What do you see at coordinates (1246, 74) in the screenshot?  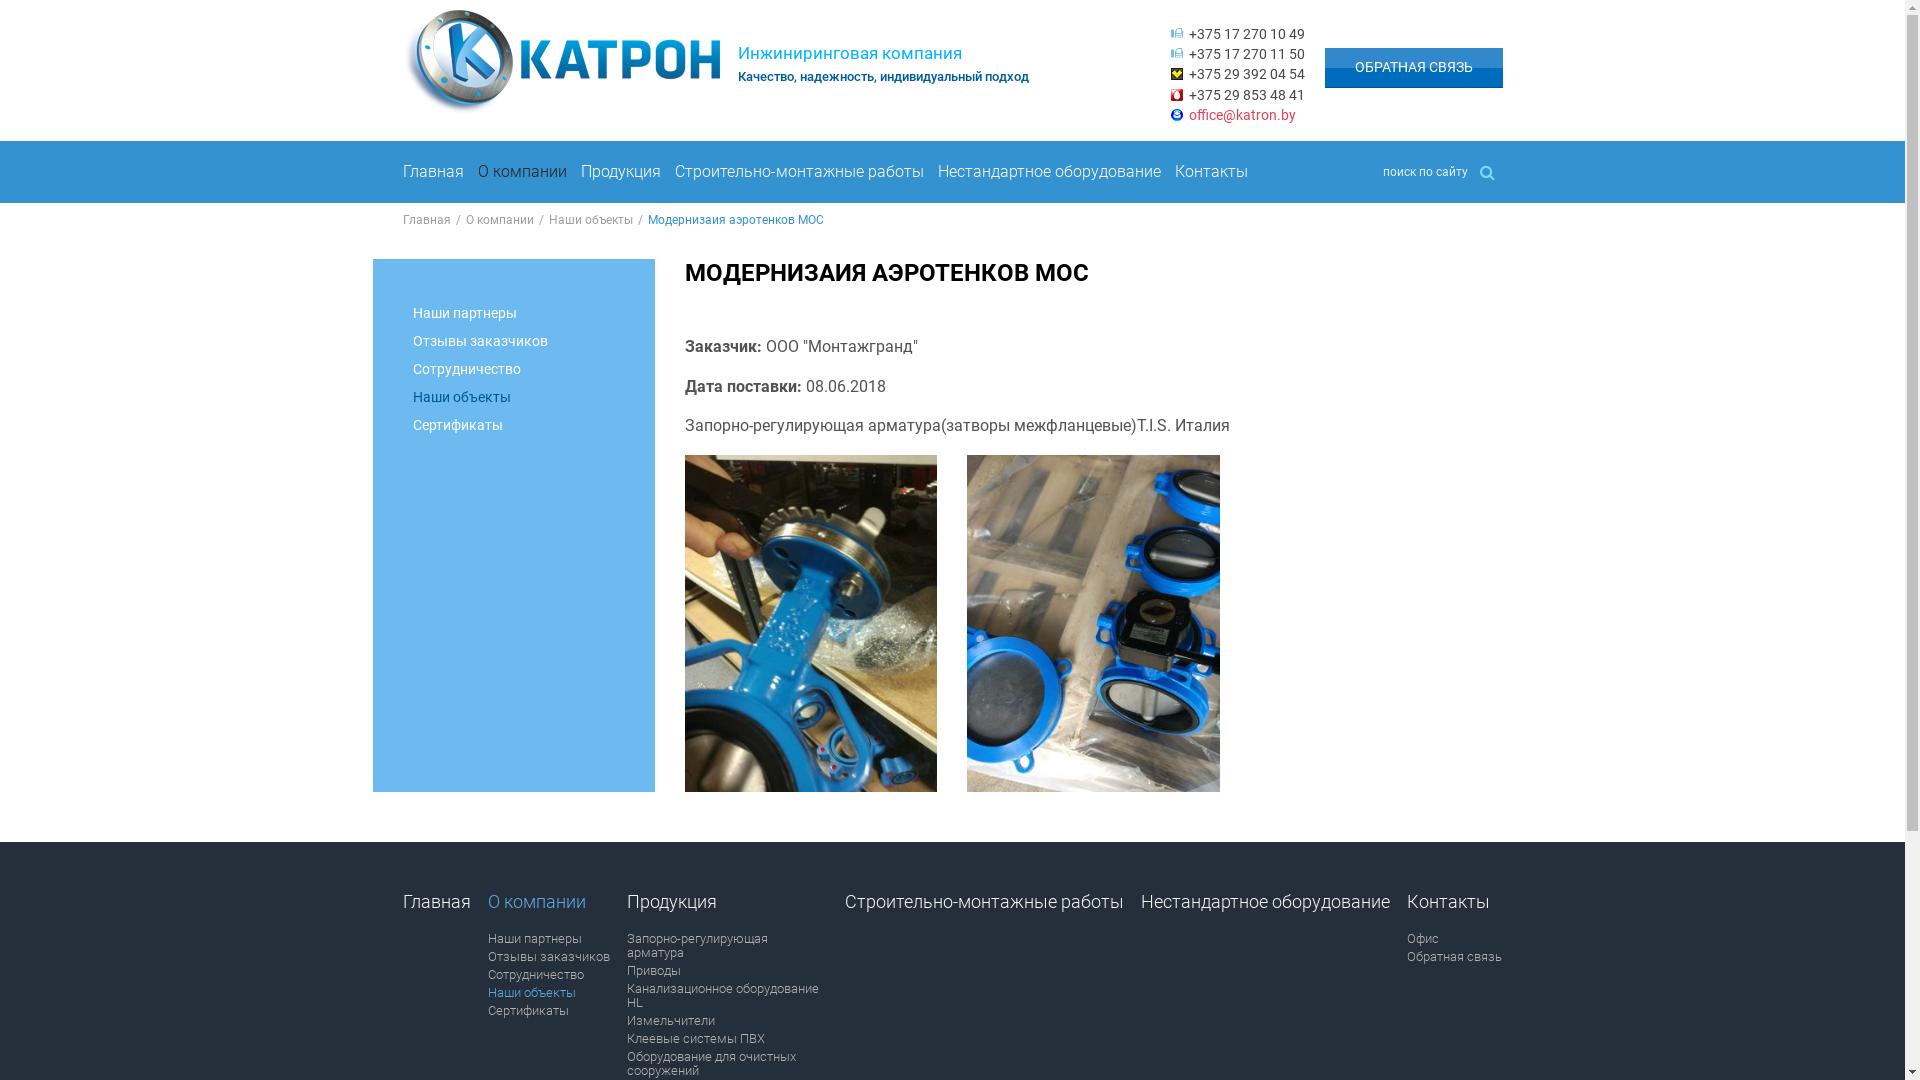 I see `+375 29 392 04 54` at bounding box center [1246, 74].